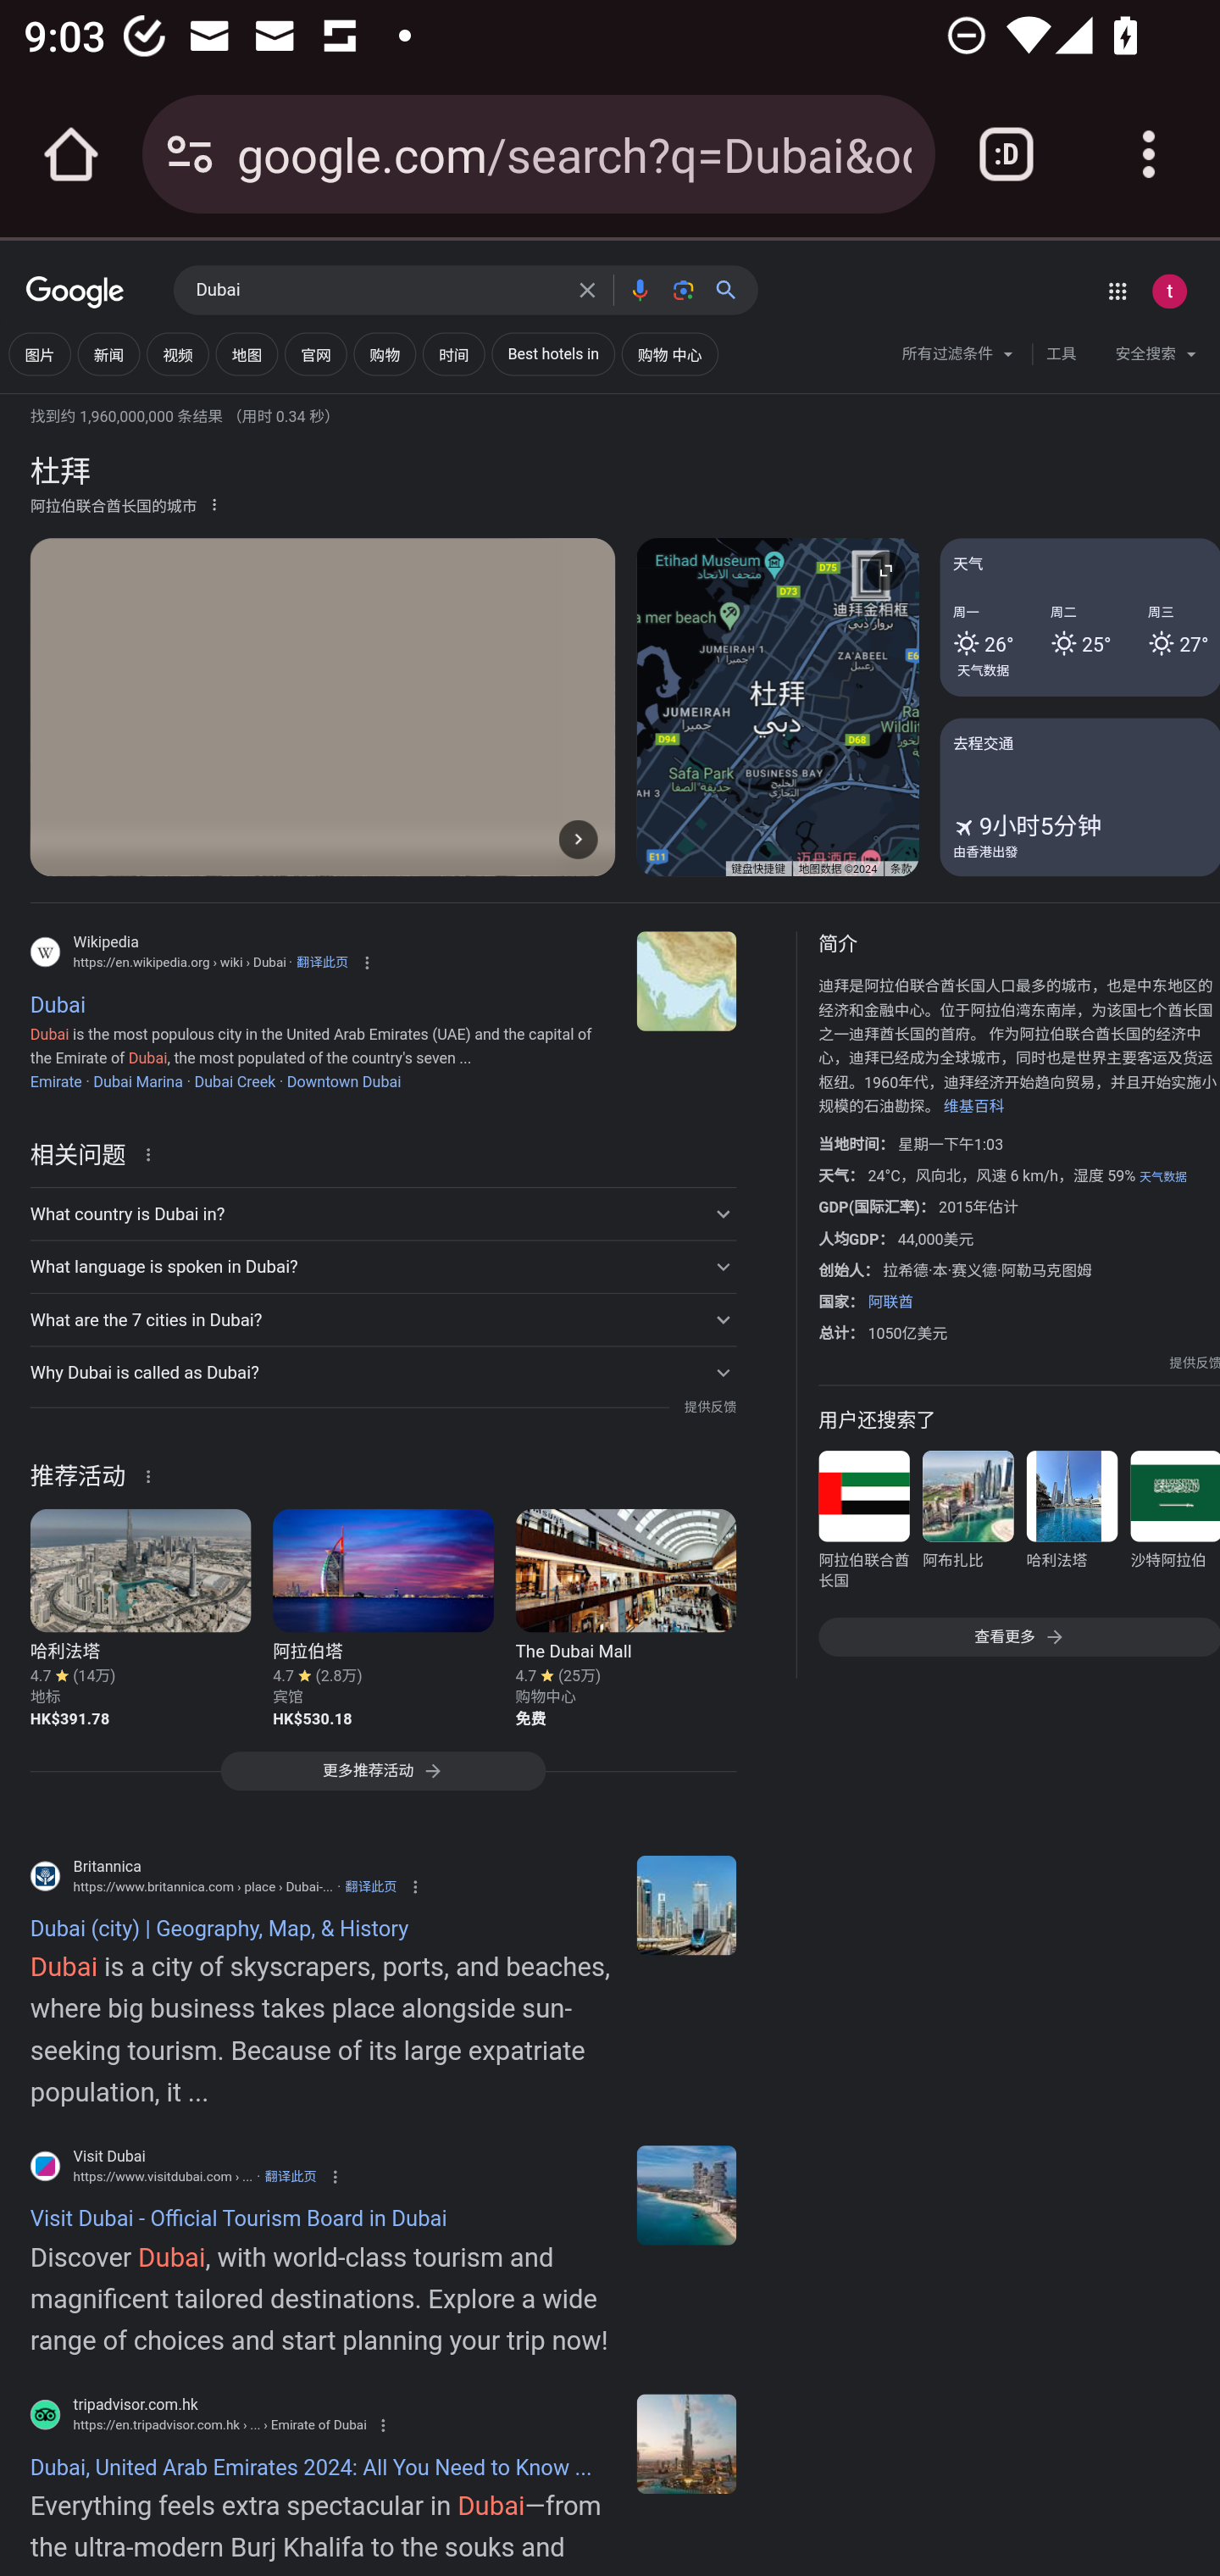 The height and width of the screenshot is (2576, 1220). Describe the element at coordinates (214, 503) in the screenshot. I see `更多选项` at that location.